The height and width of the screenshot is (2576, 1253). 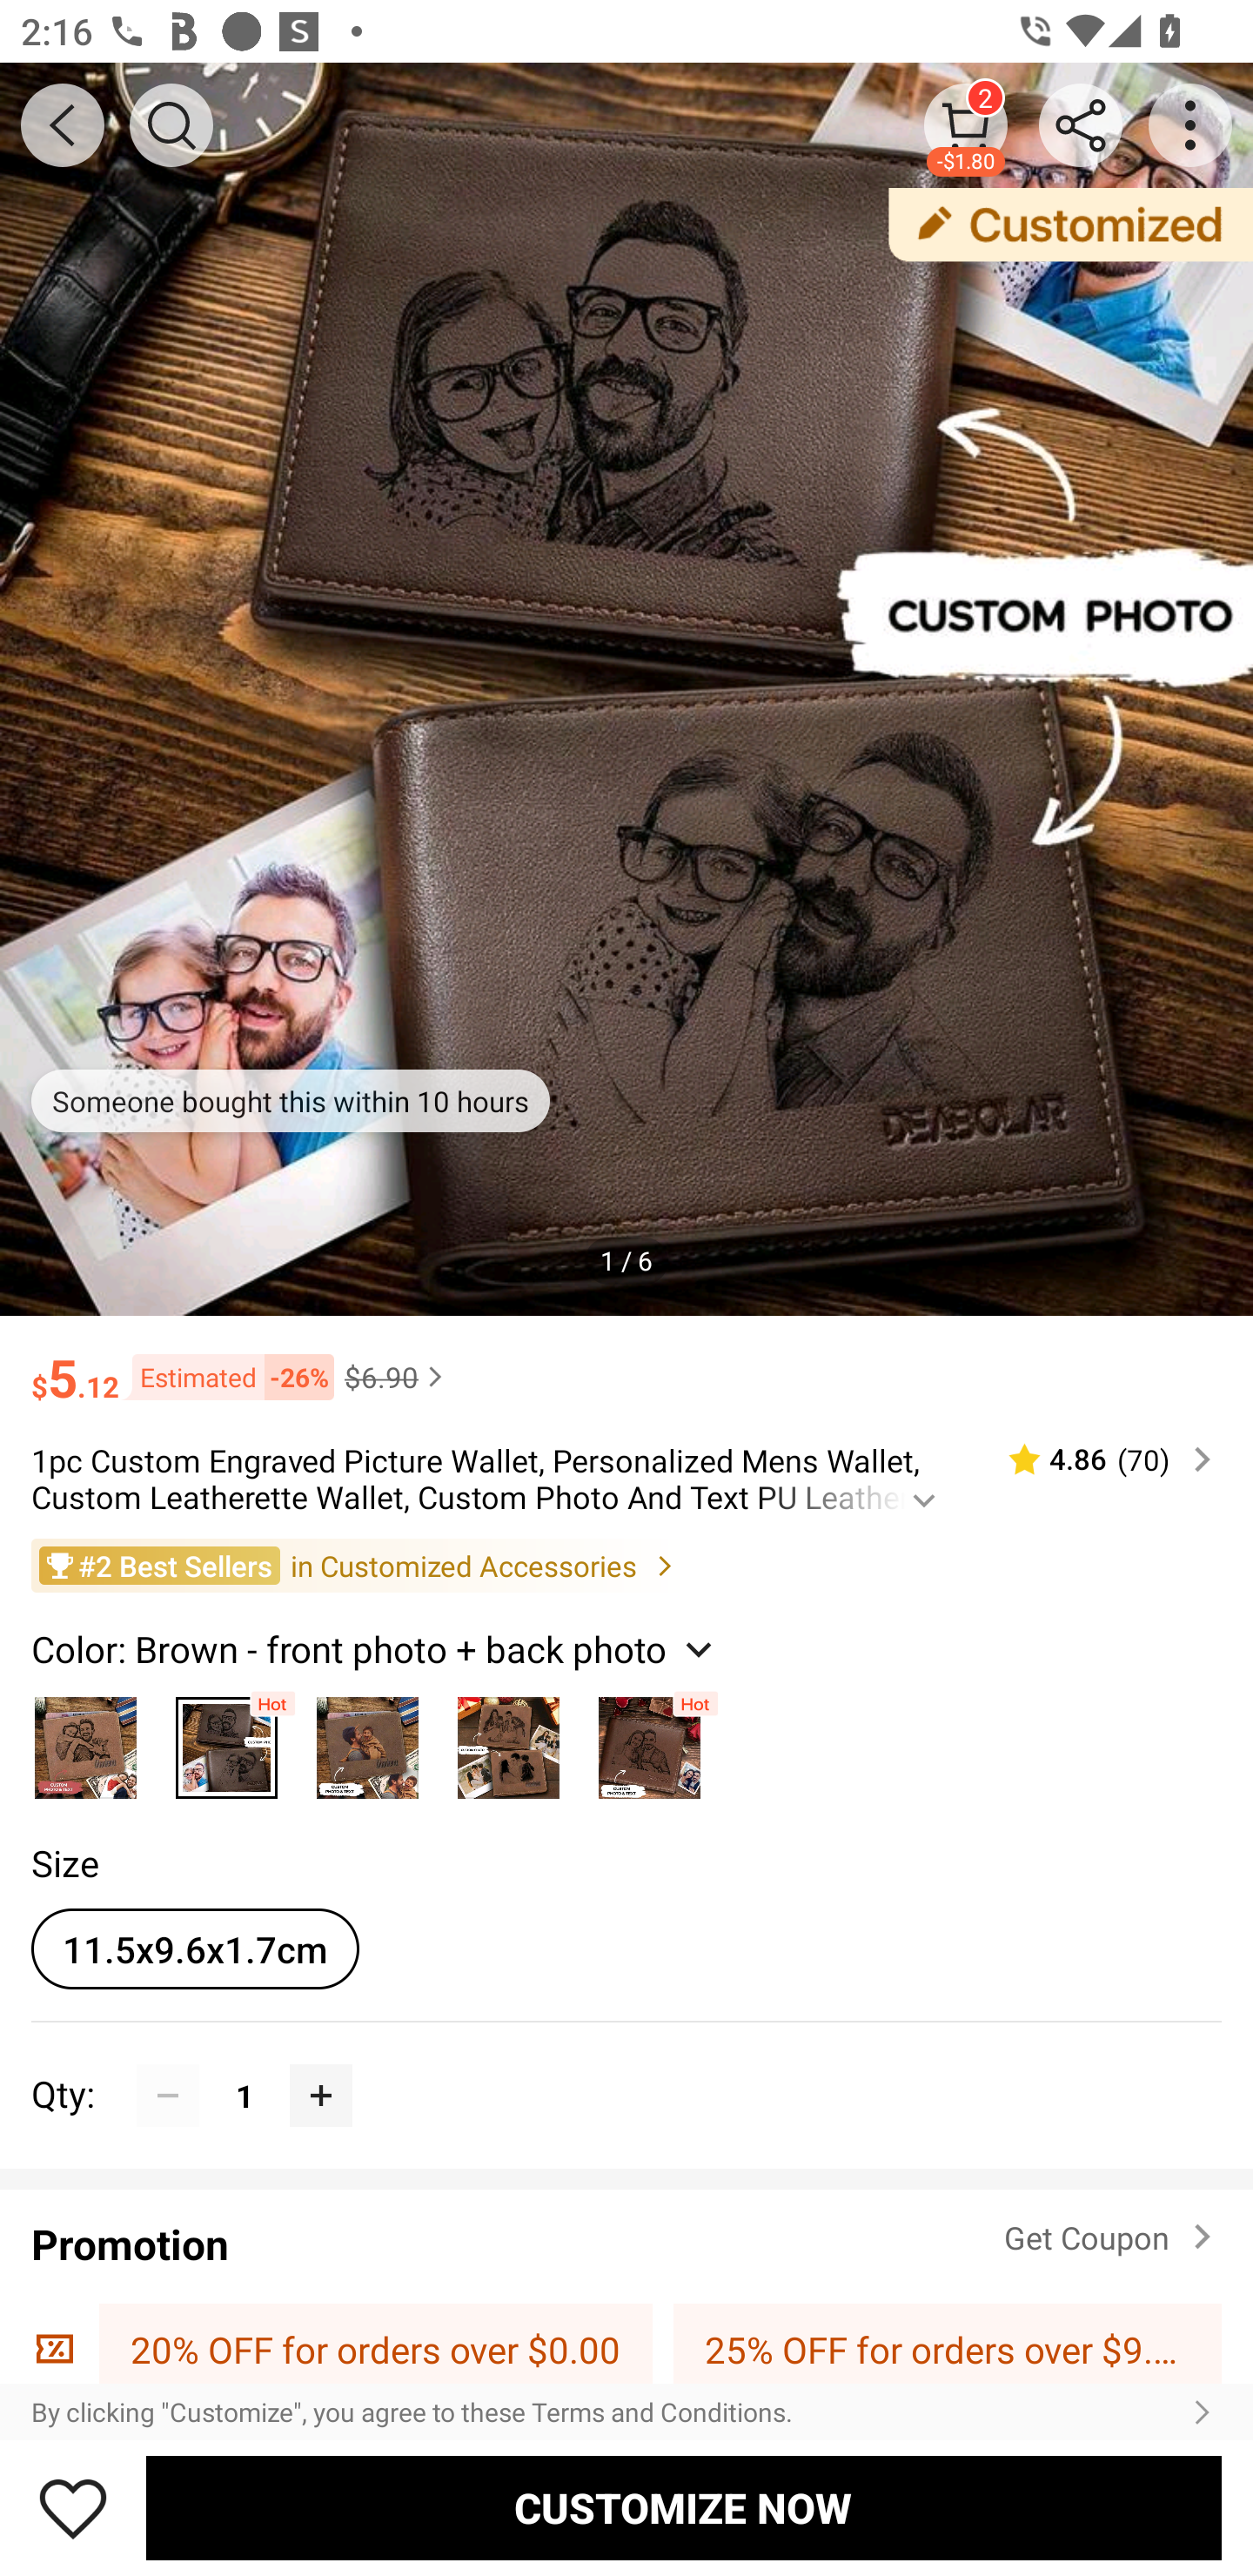 I want to click on Brown - front photo + back photo, so click(x=227, y=1740).